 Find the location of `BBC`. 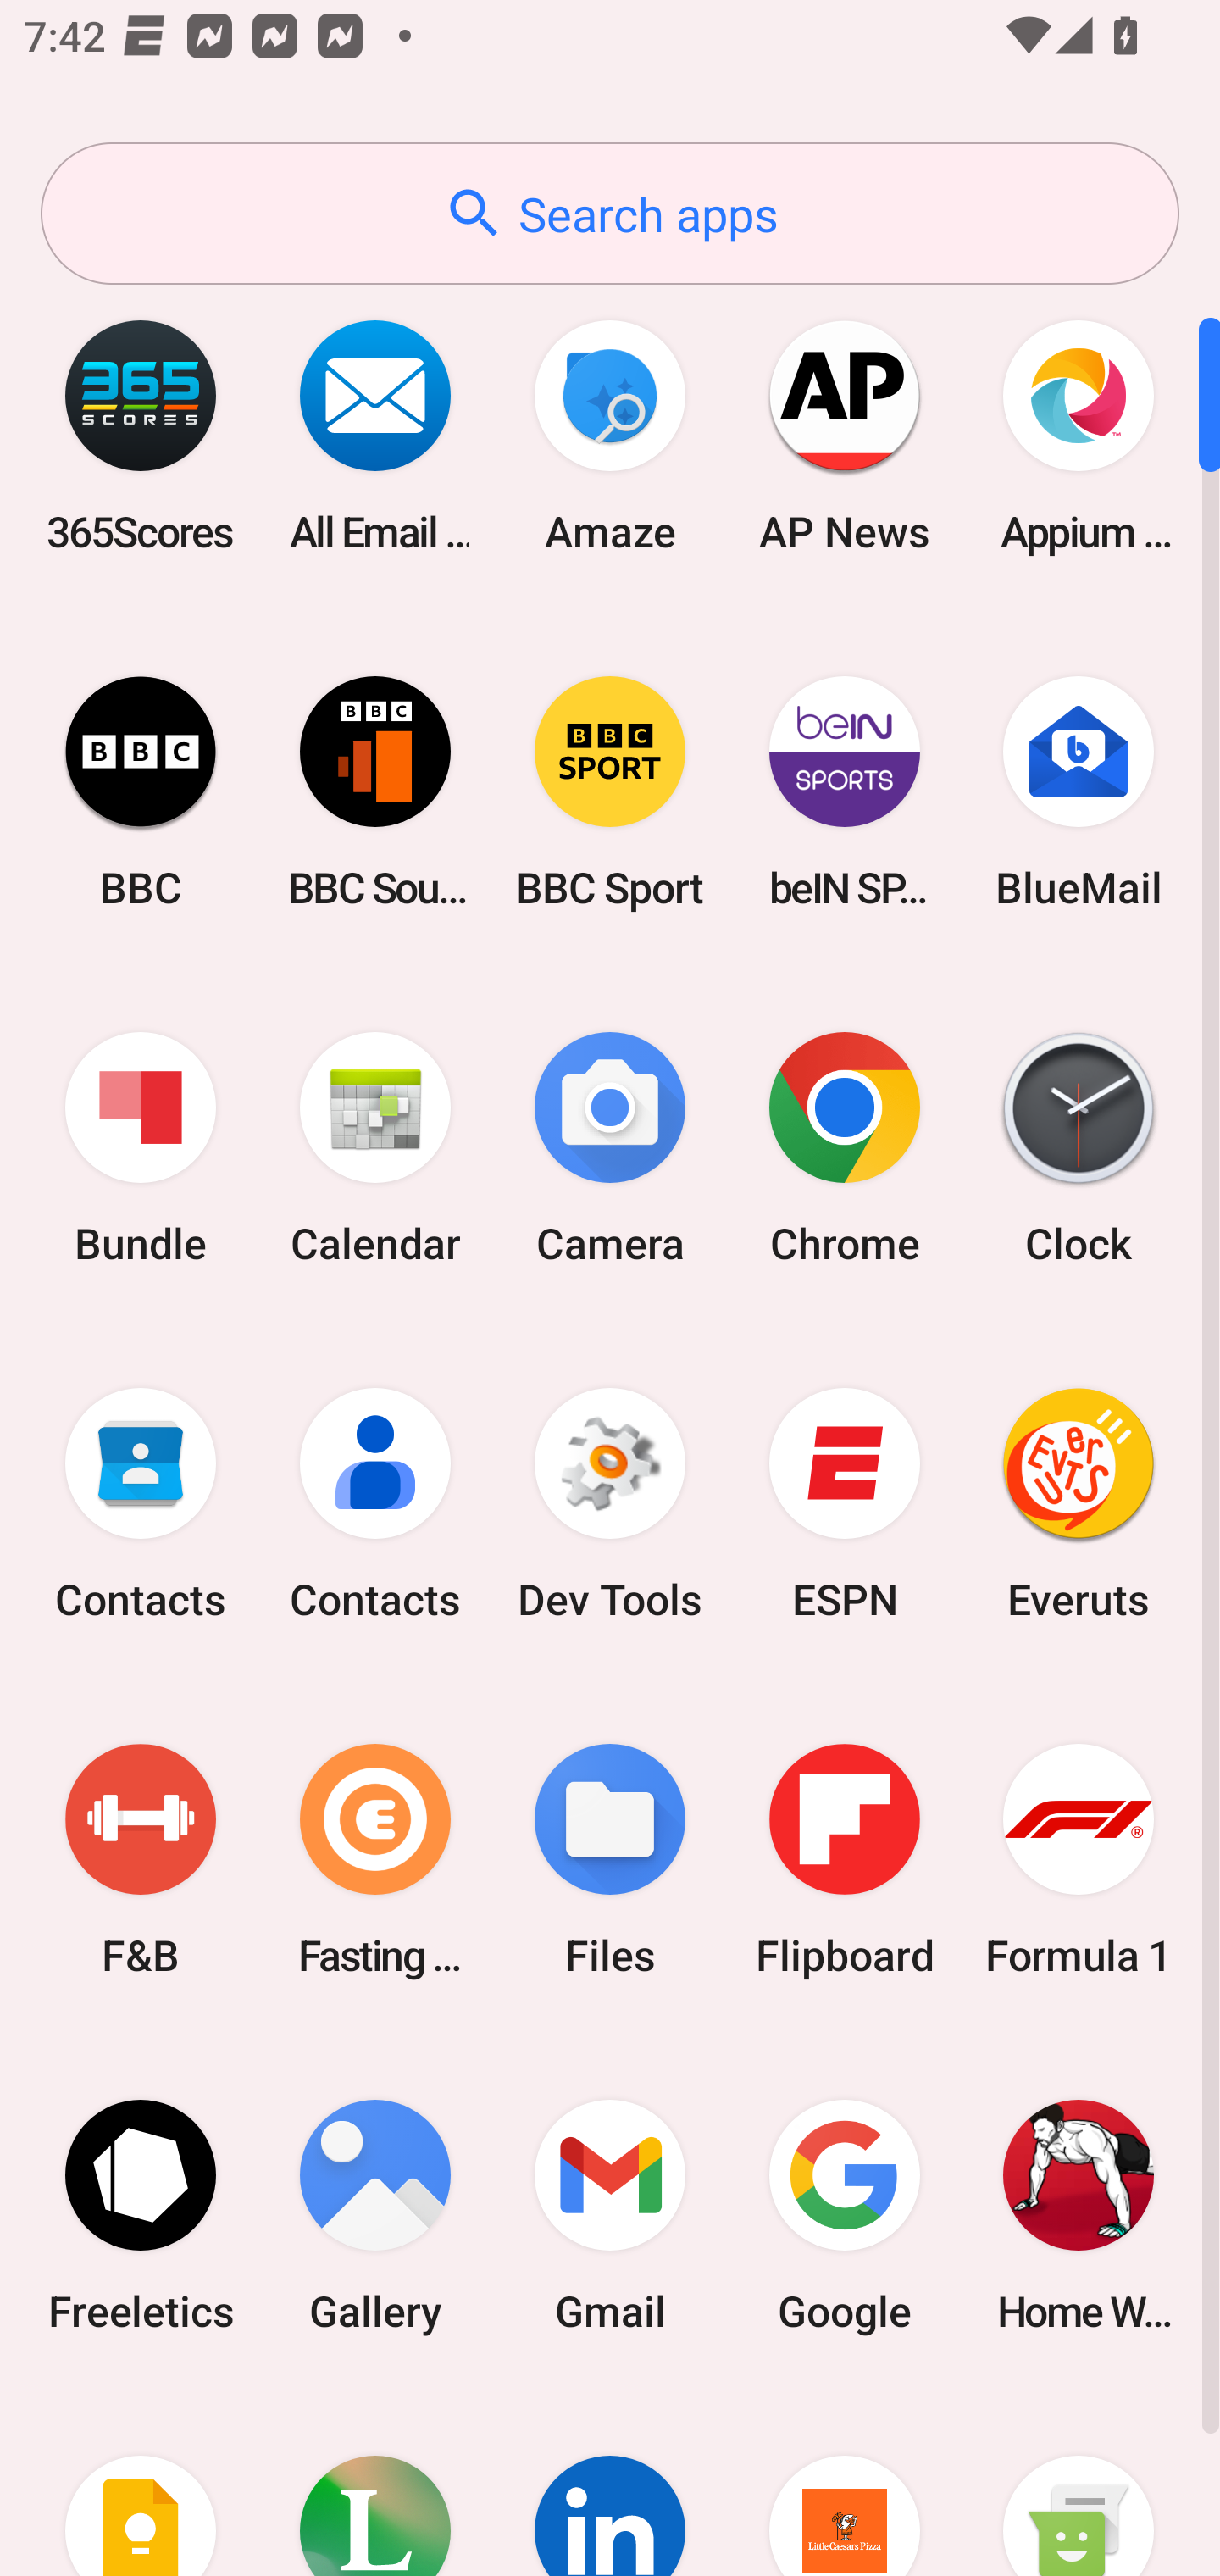

BBC is located at coordinates (141, 791).